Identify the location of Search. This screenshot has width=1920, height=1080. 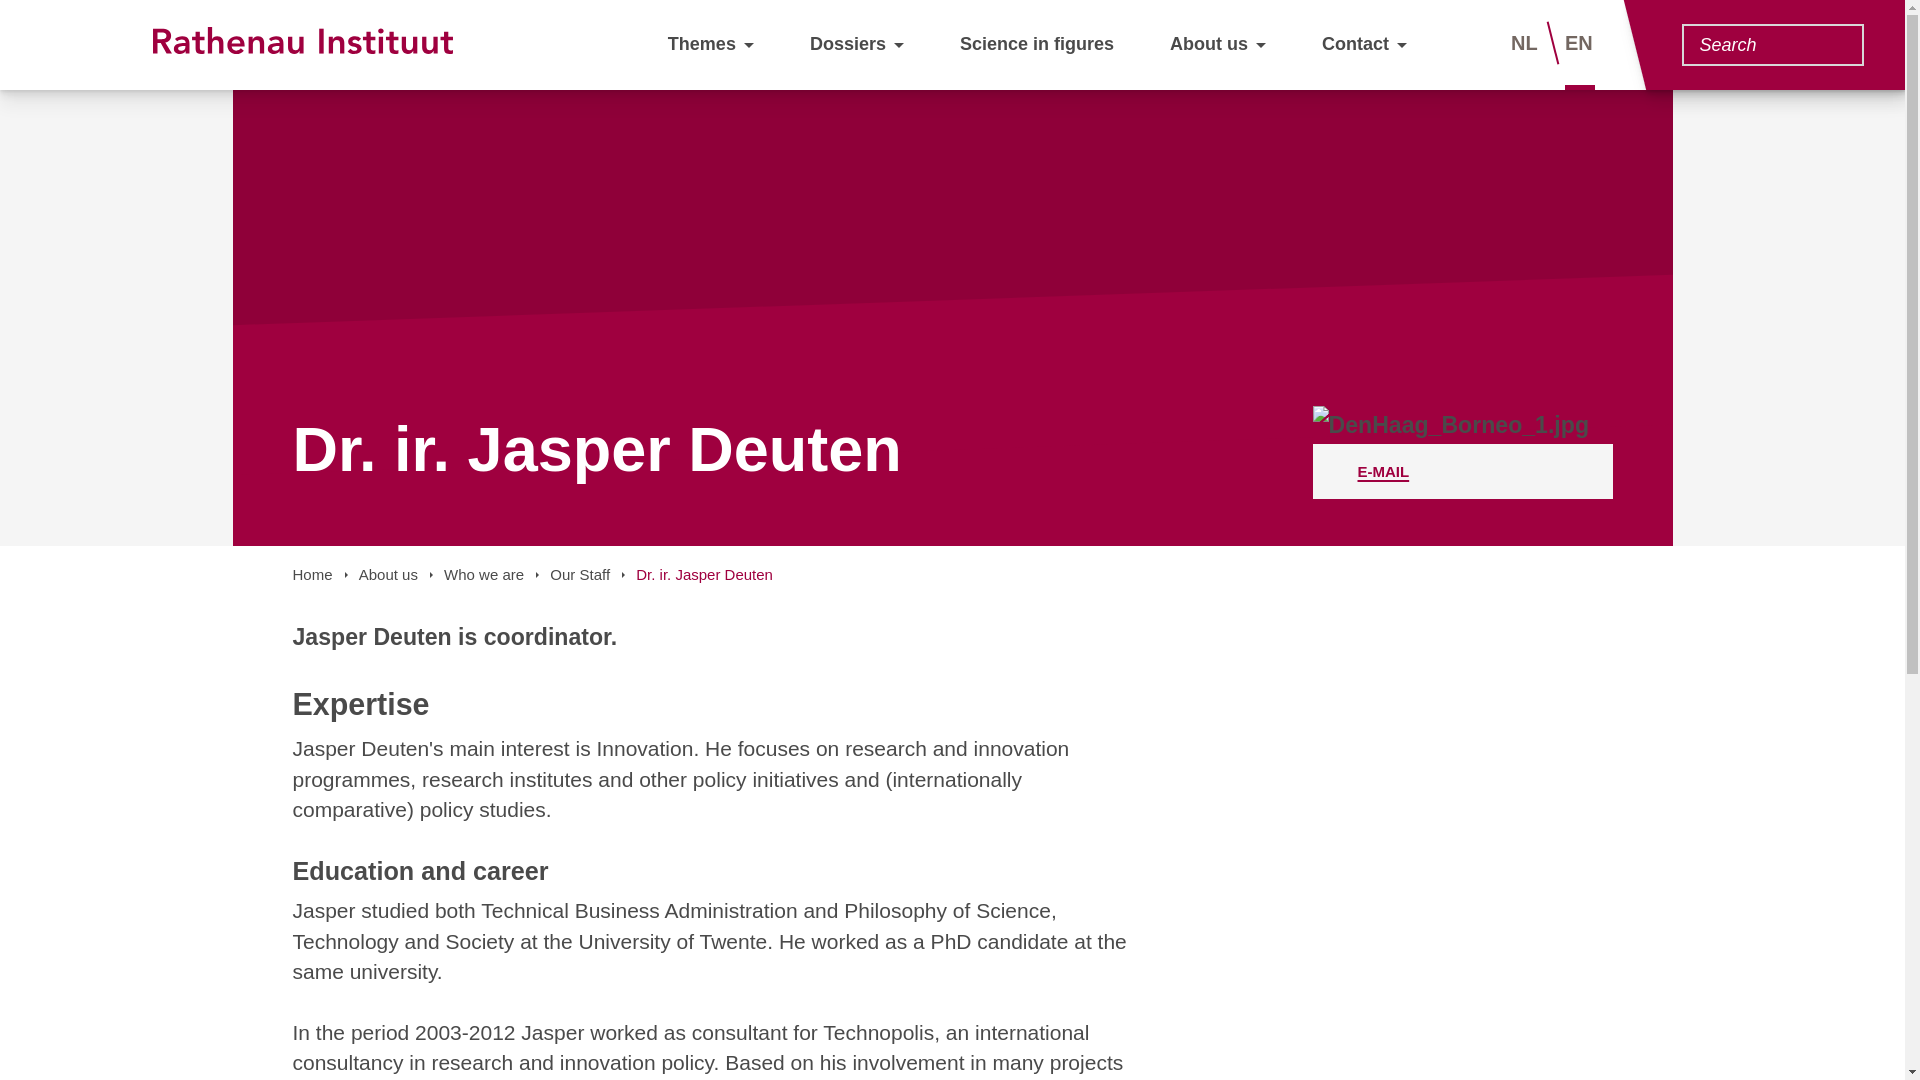
(1837, 48).